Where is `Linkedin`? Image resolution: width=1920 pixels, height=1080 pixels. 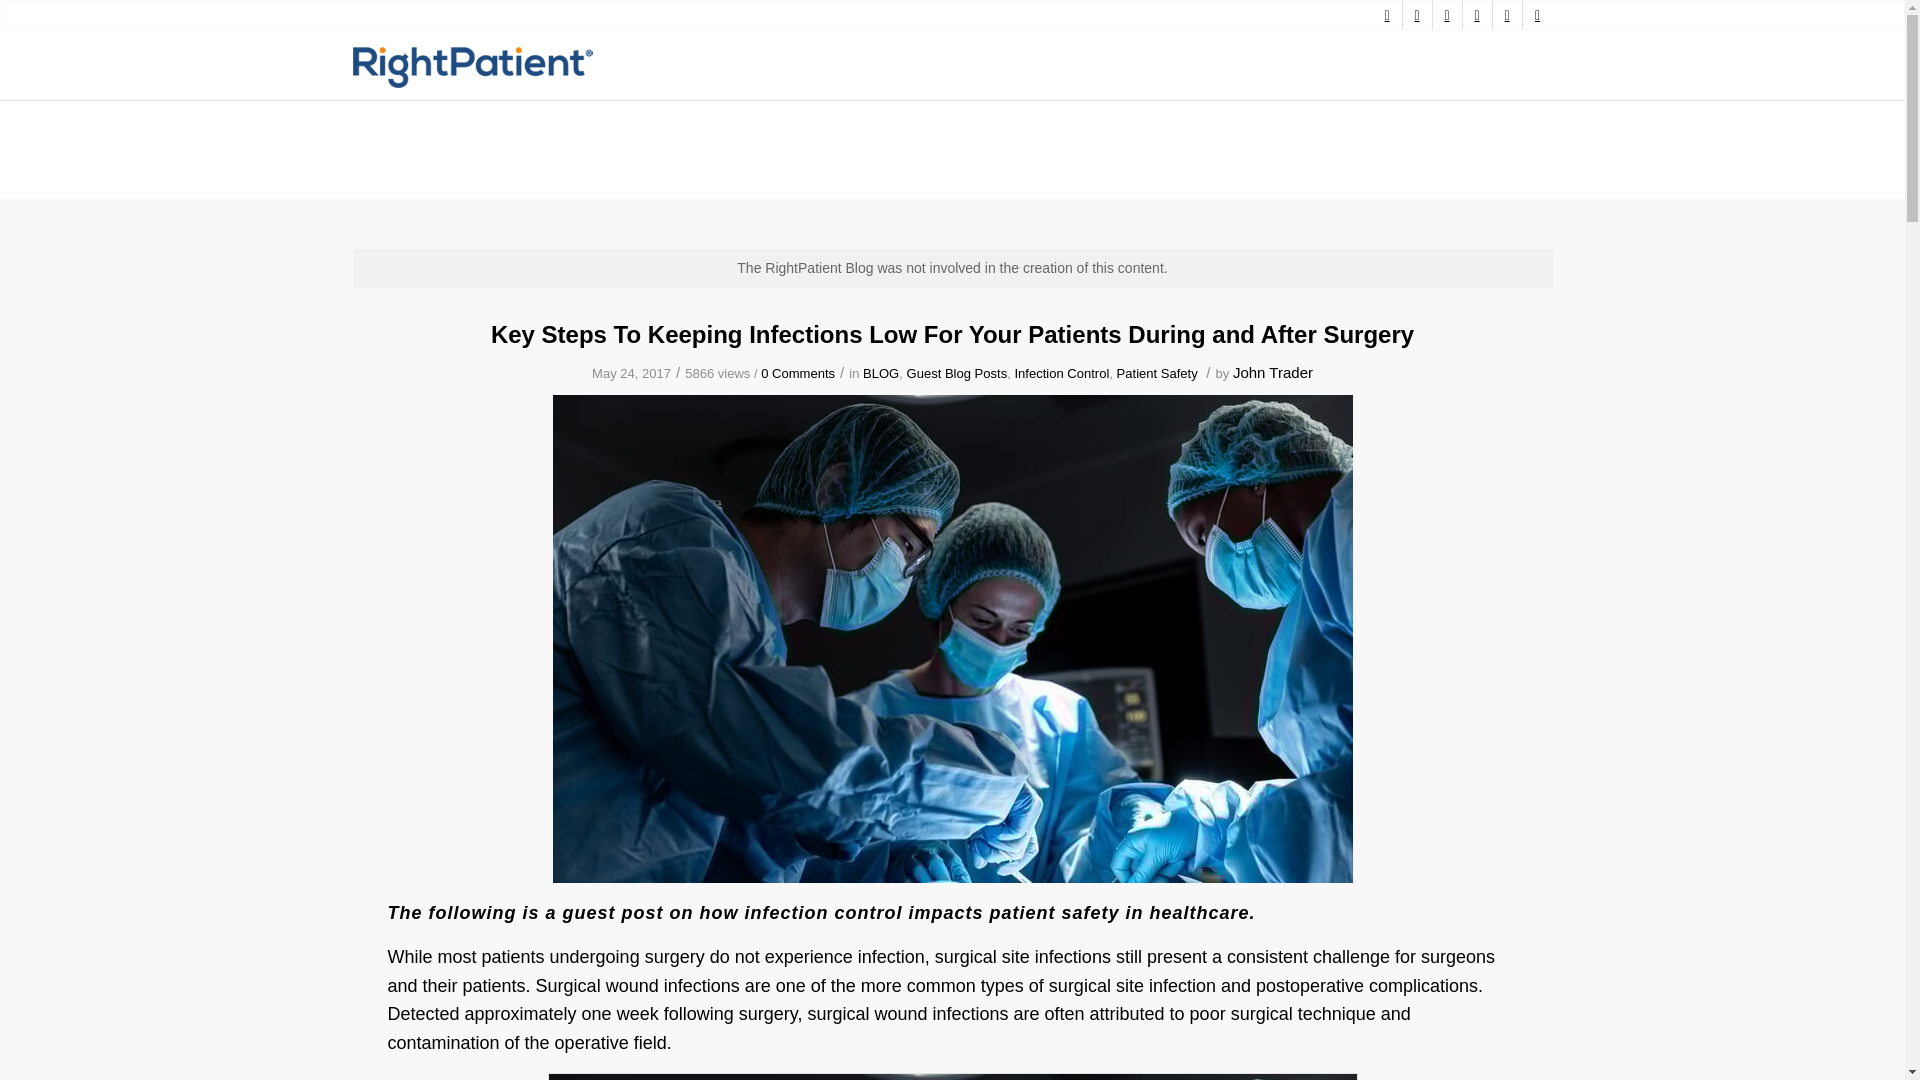
Linkedin is located at coordinates (1476, 15).